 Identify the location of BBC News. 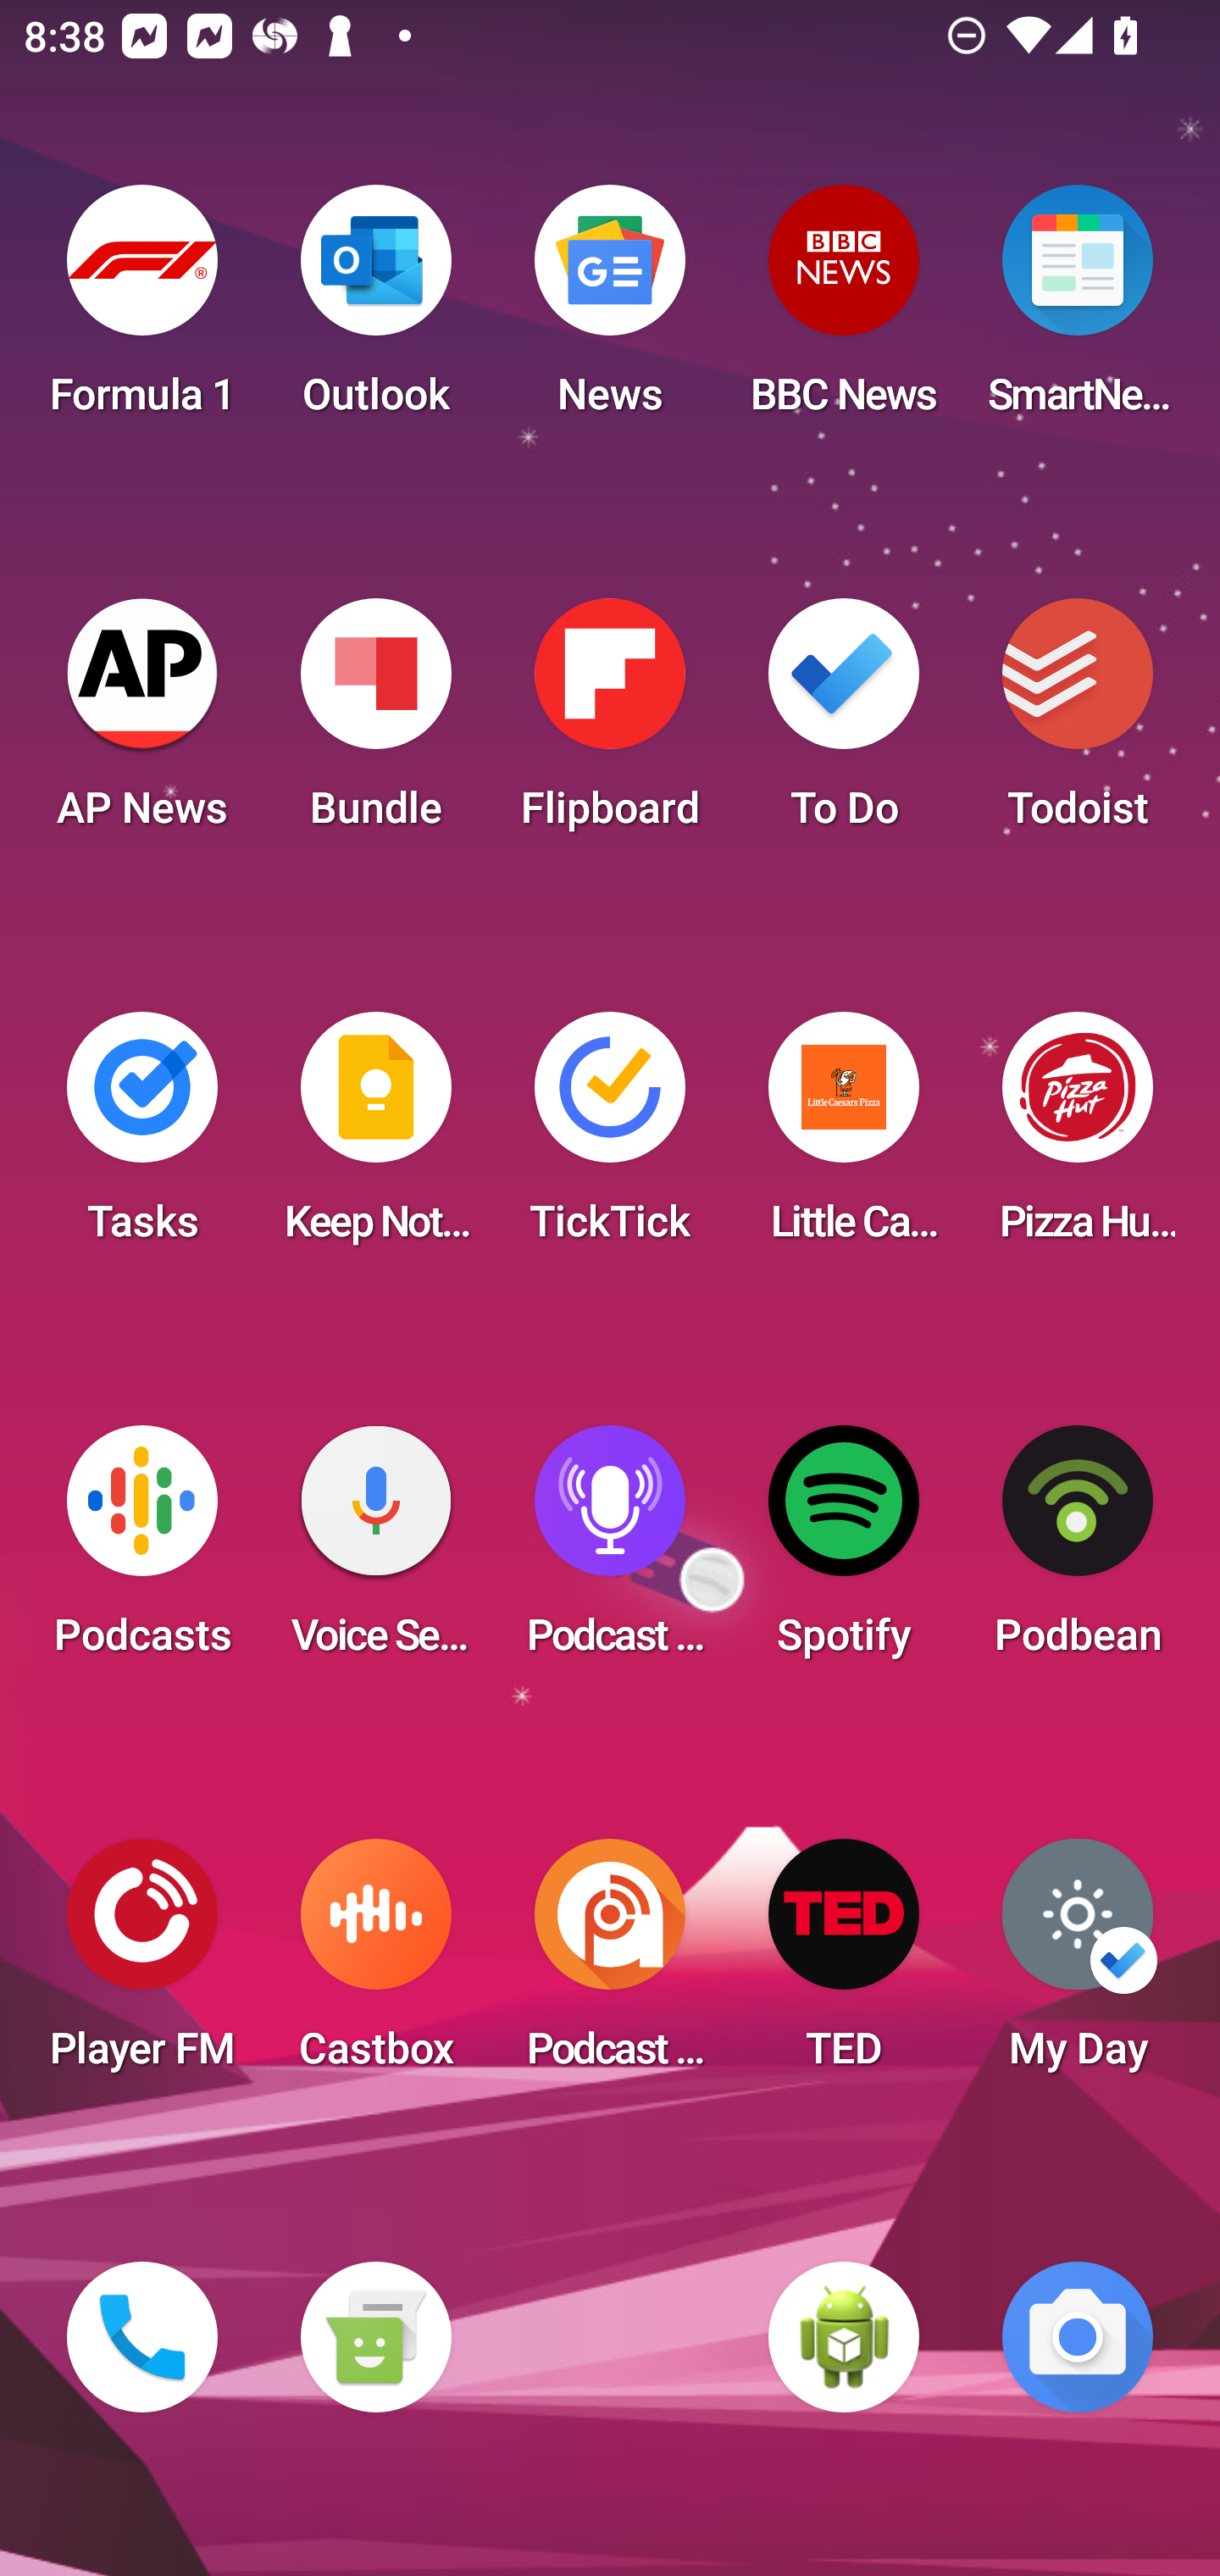
(844, 310).